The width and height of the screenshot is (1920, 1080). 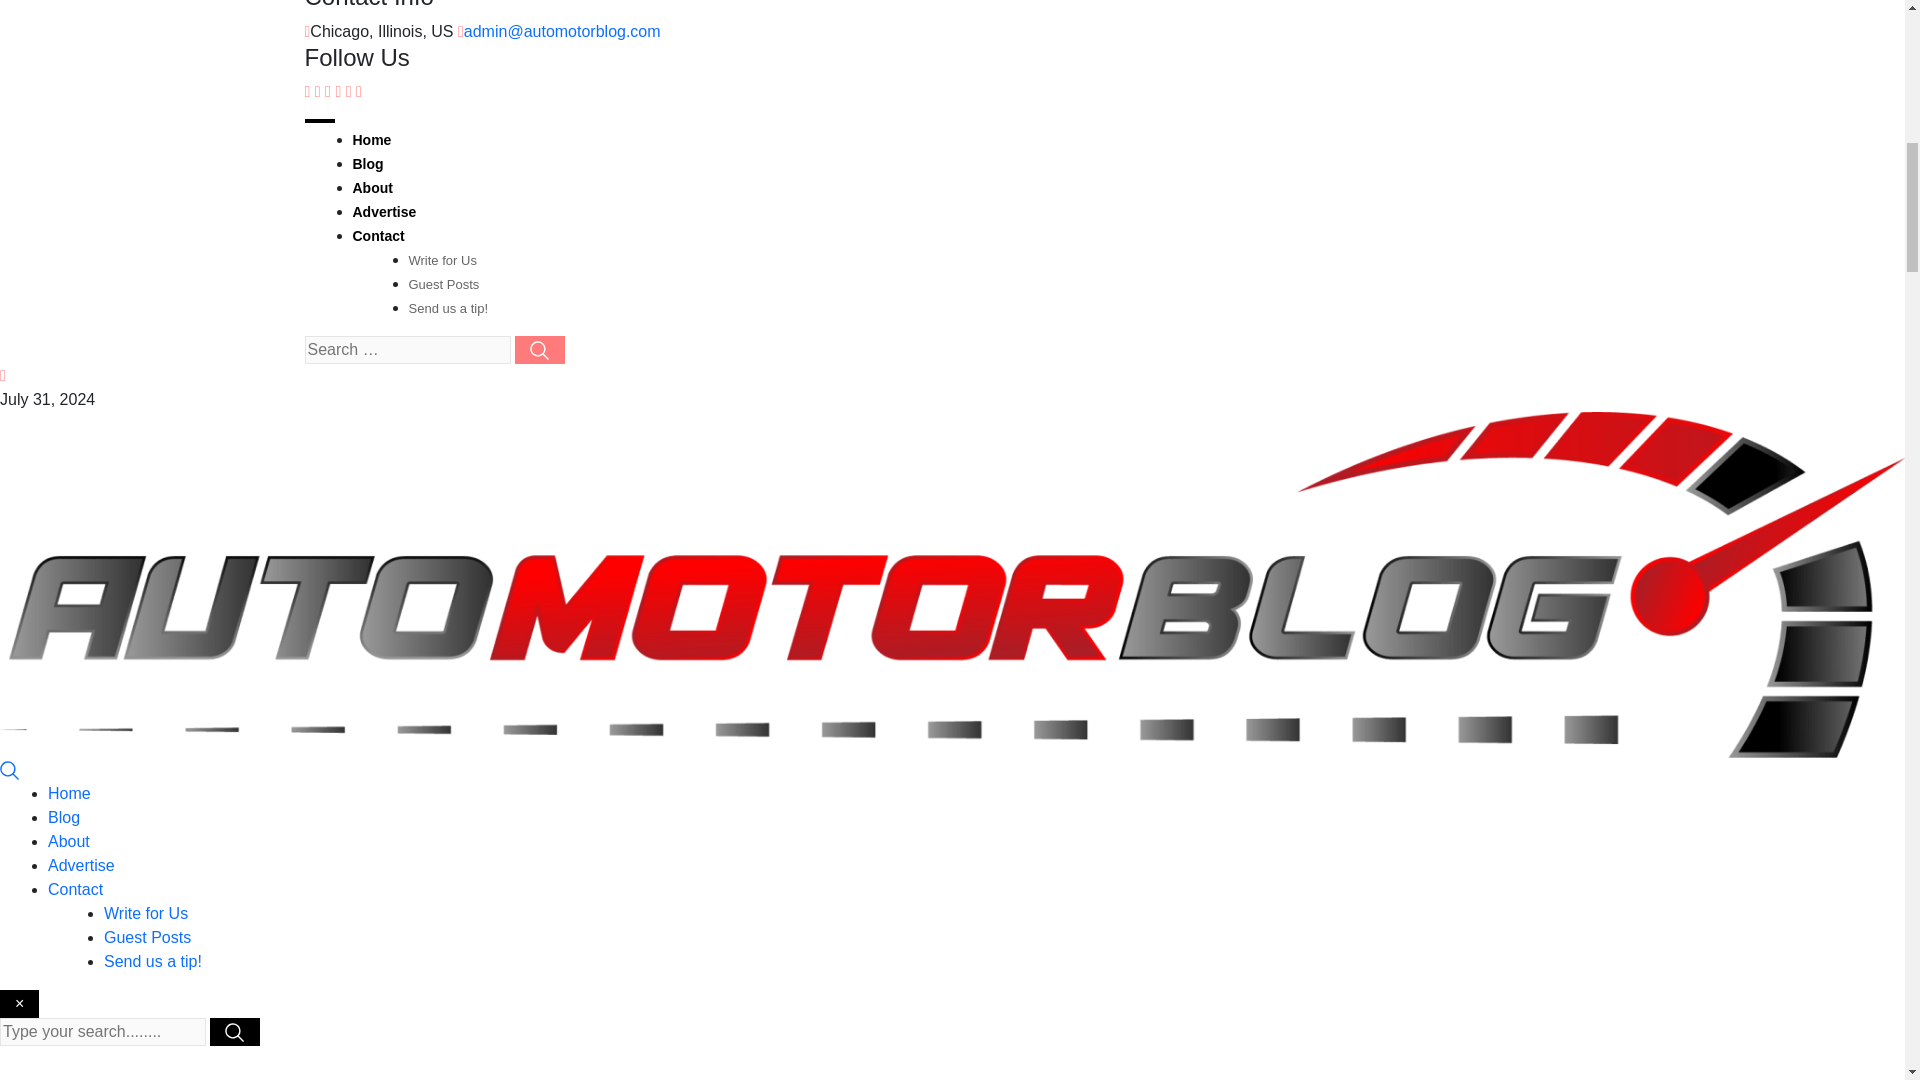 I want to click on About, so click(x=371, y=188).